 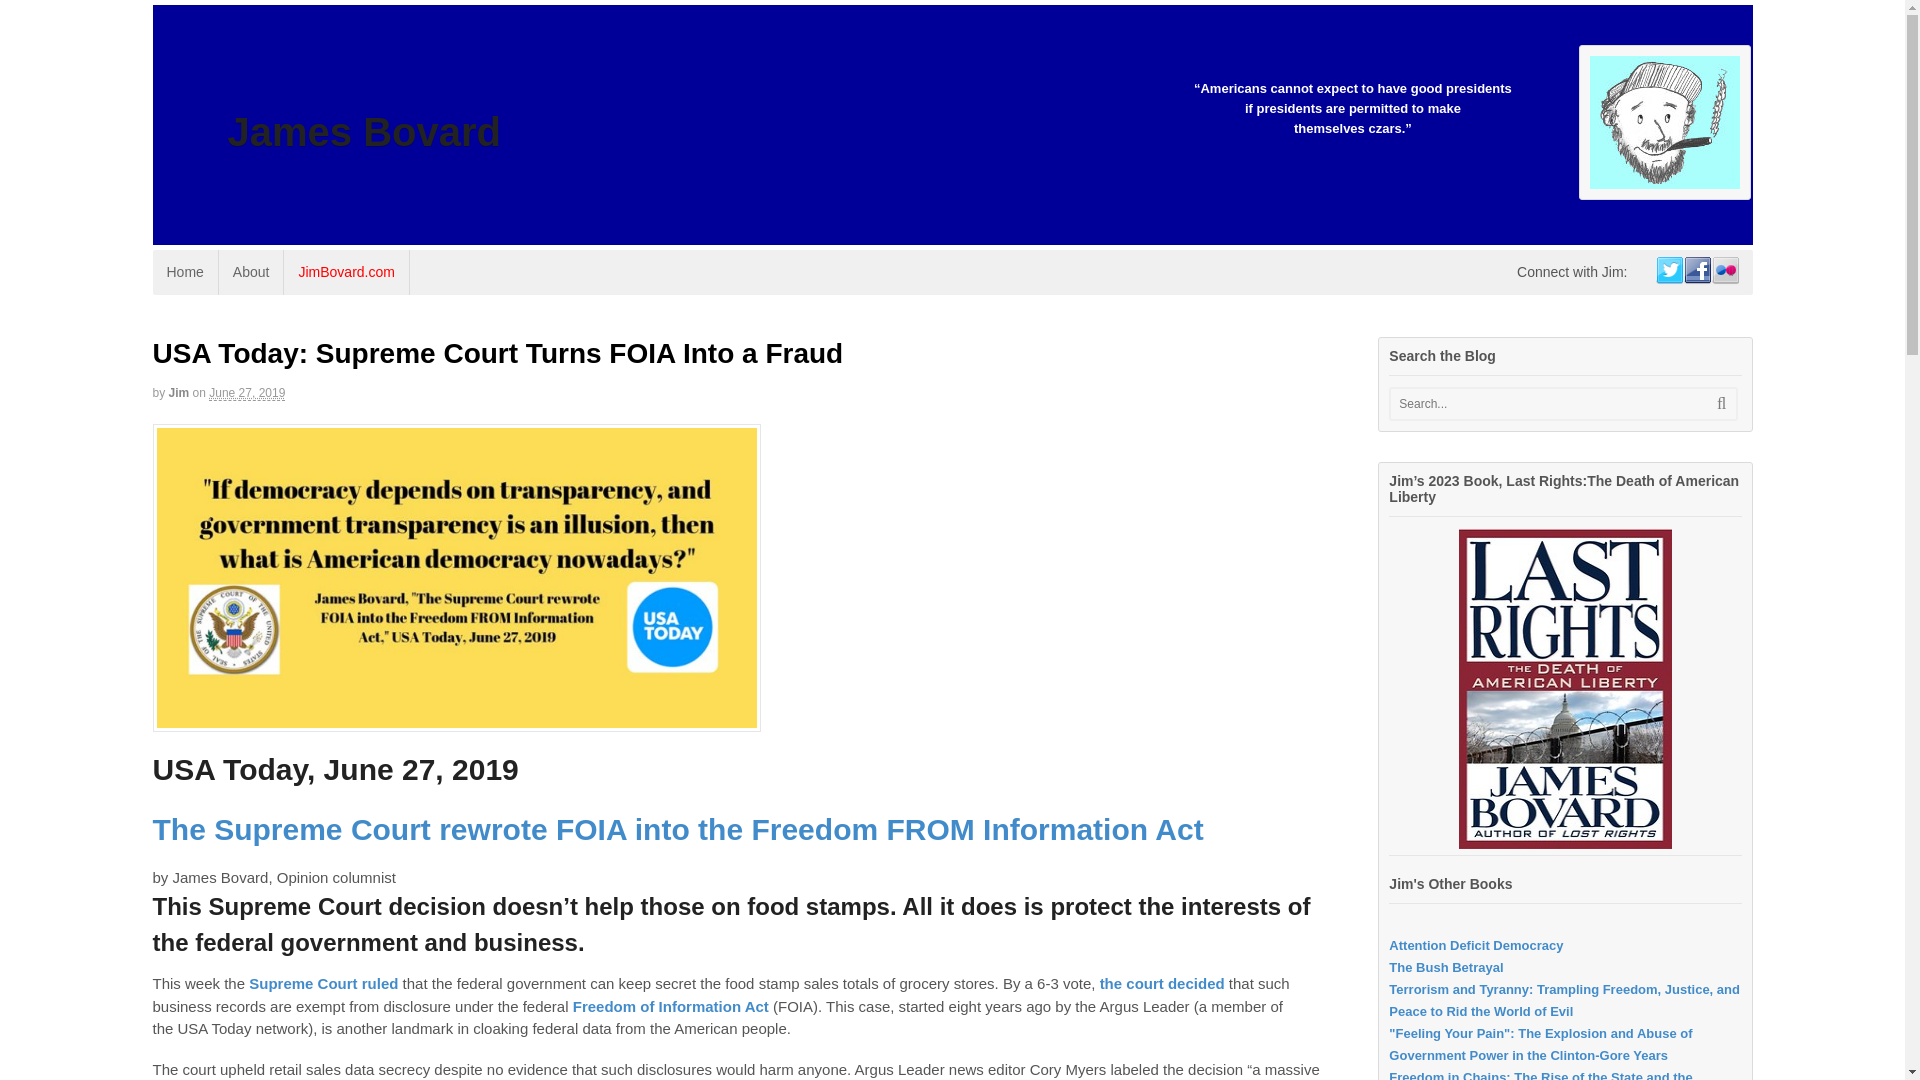 What do you see at coordinates (1724, 271) in the screenshot?
I see `Flickr` at bounding box center [1724, 271].